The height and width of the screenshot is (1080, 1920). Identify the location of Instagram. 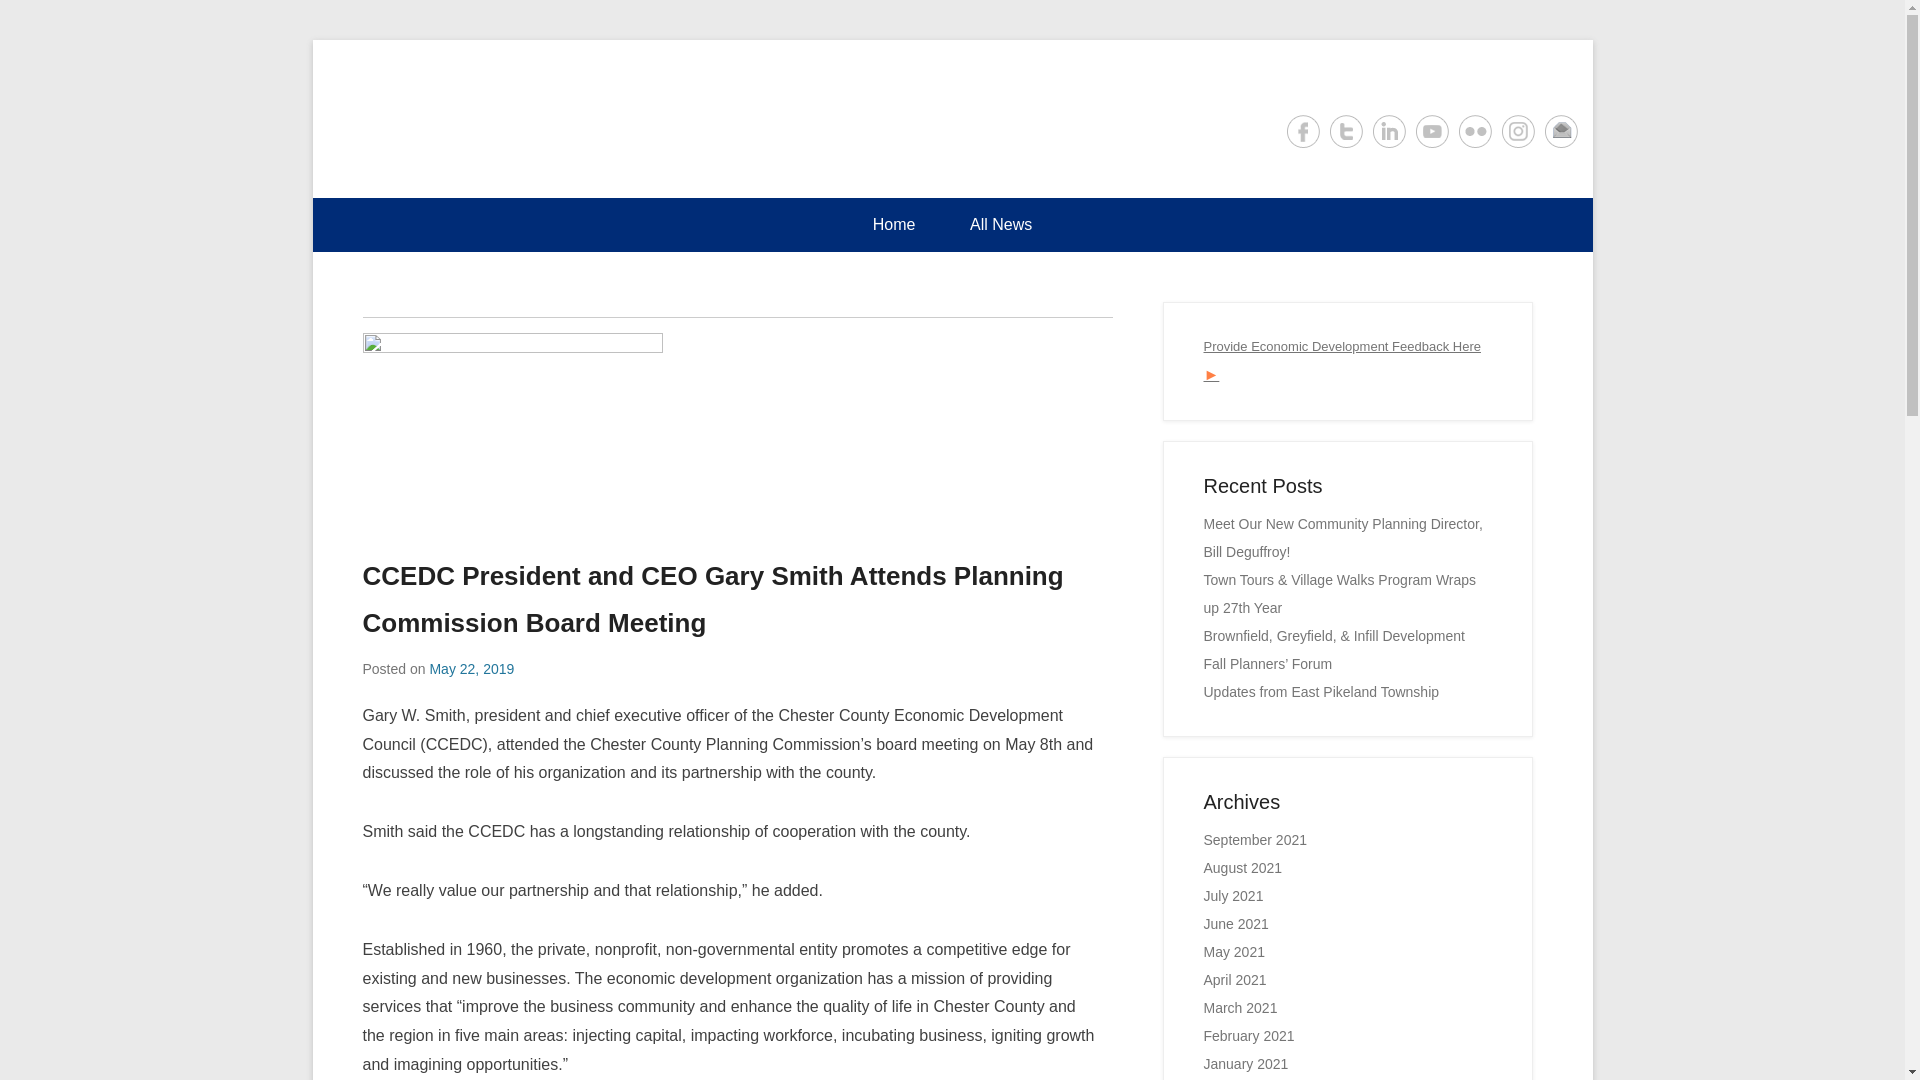
(1518, 130).